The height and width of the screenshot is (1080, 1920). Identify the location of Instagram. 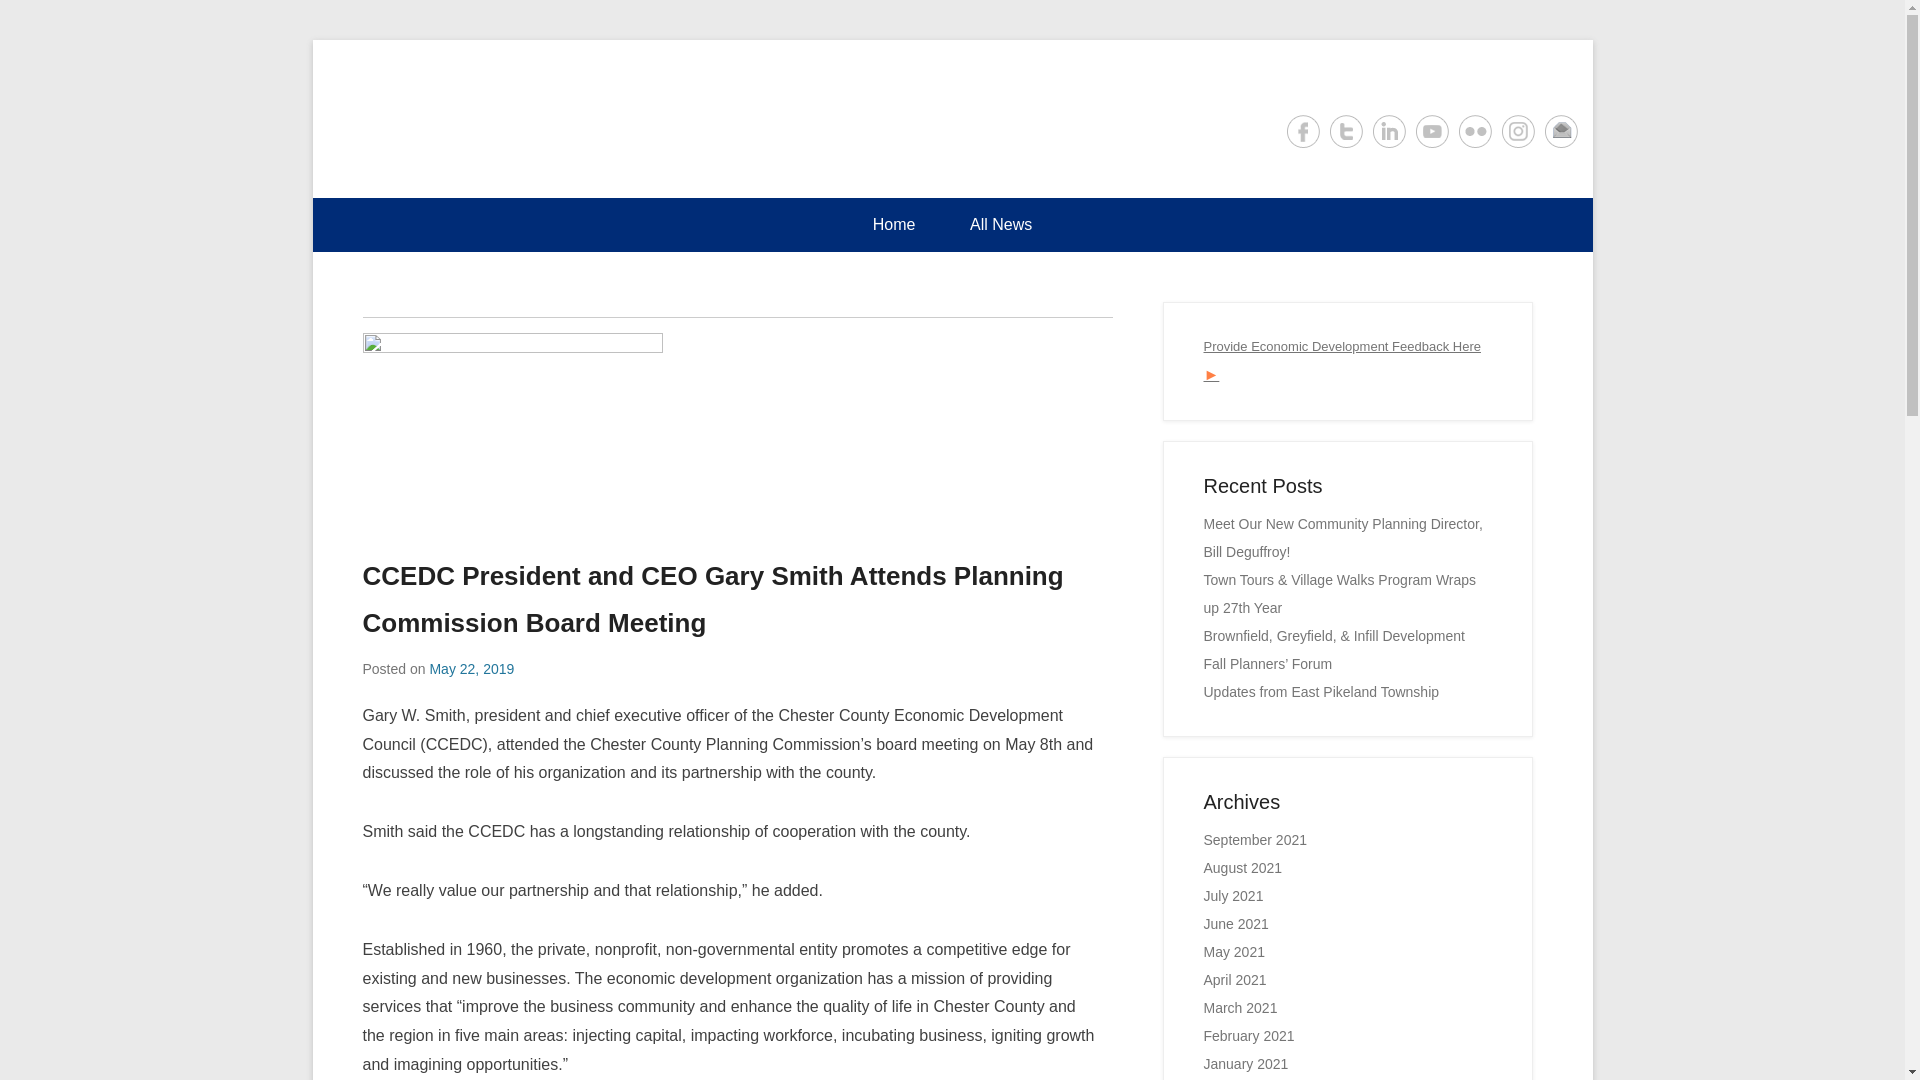
(1518, 130).